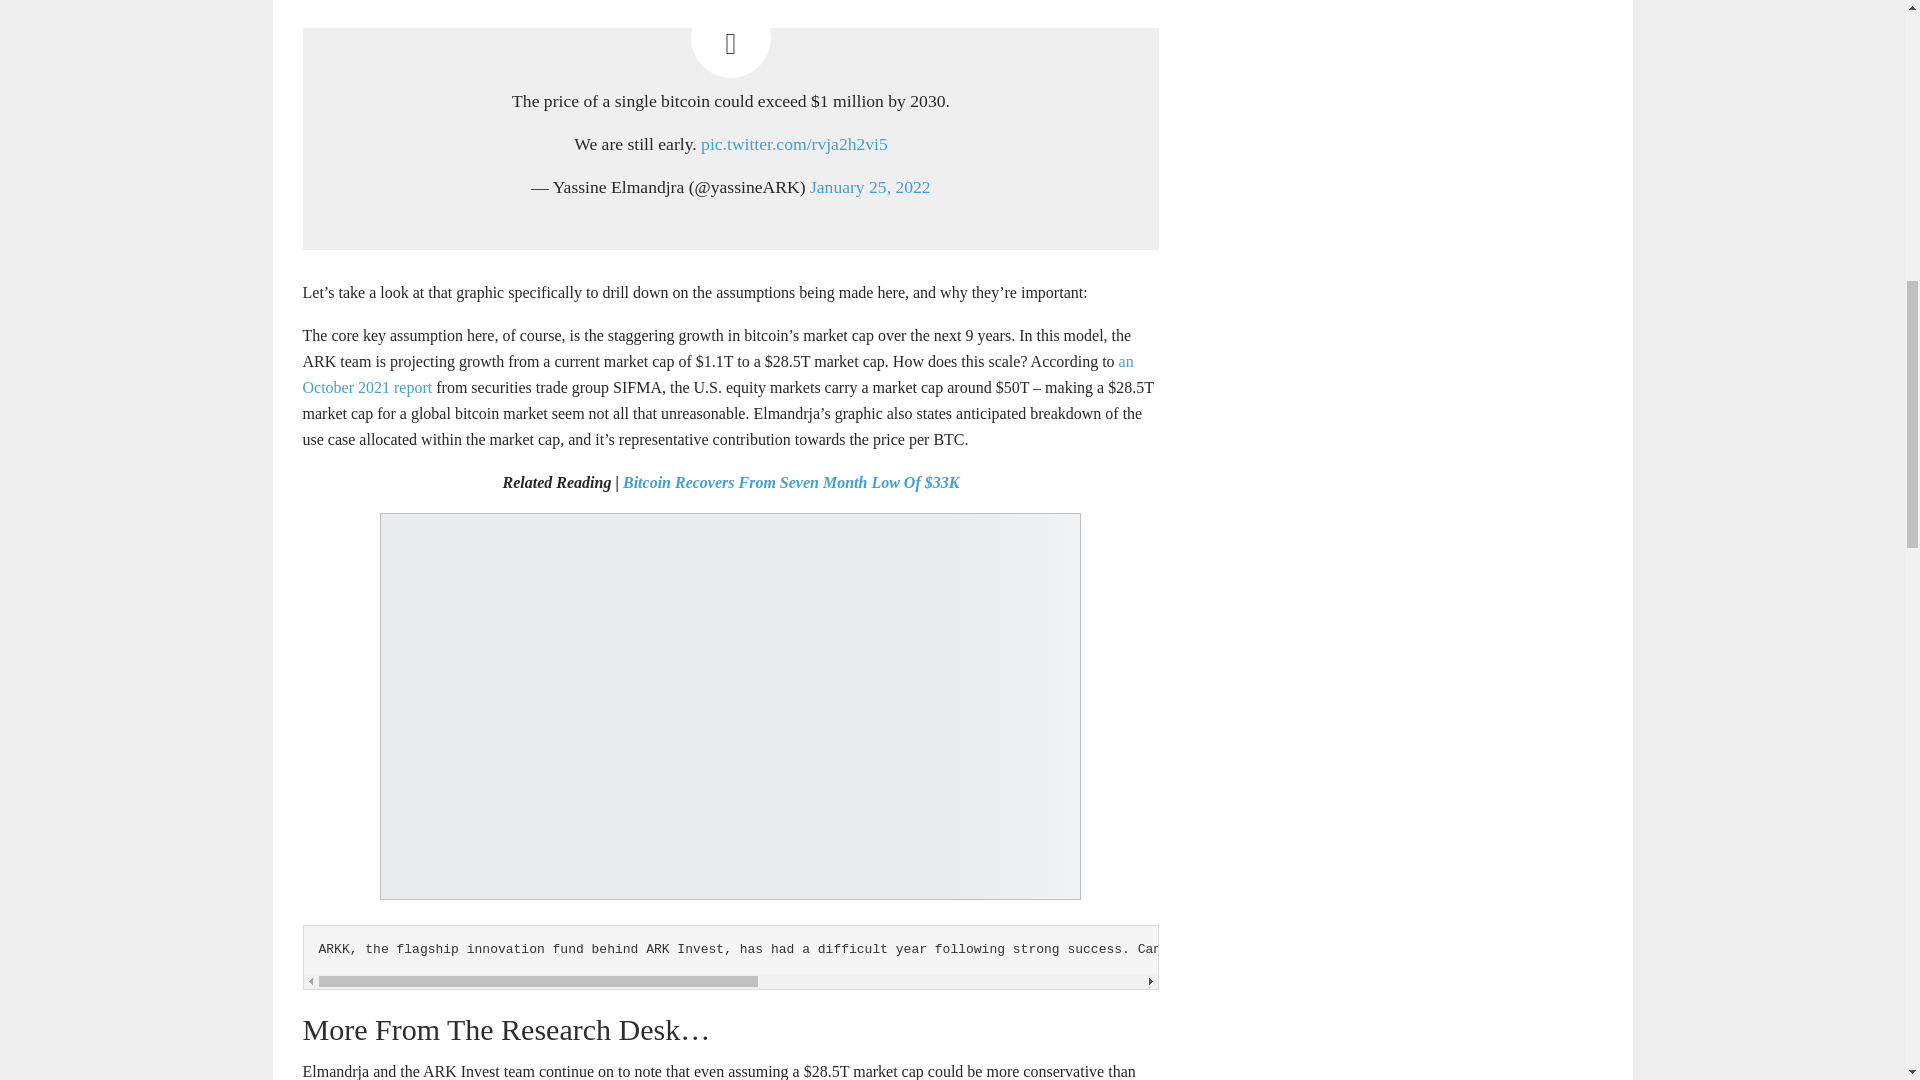  I want to click on an October 2021 report, so click(716, 374).